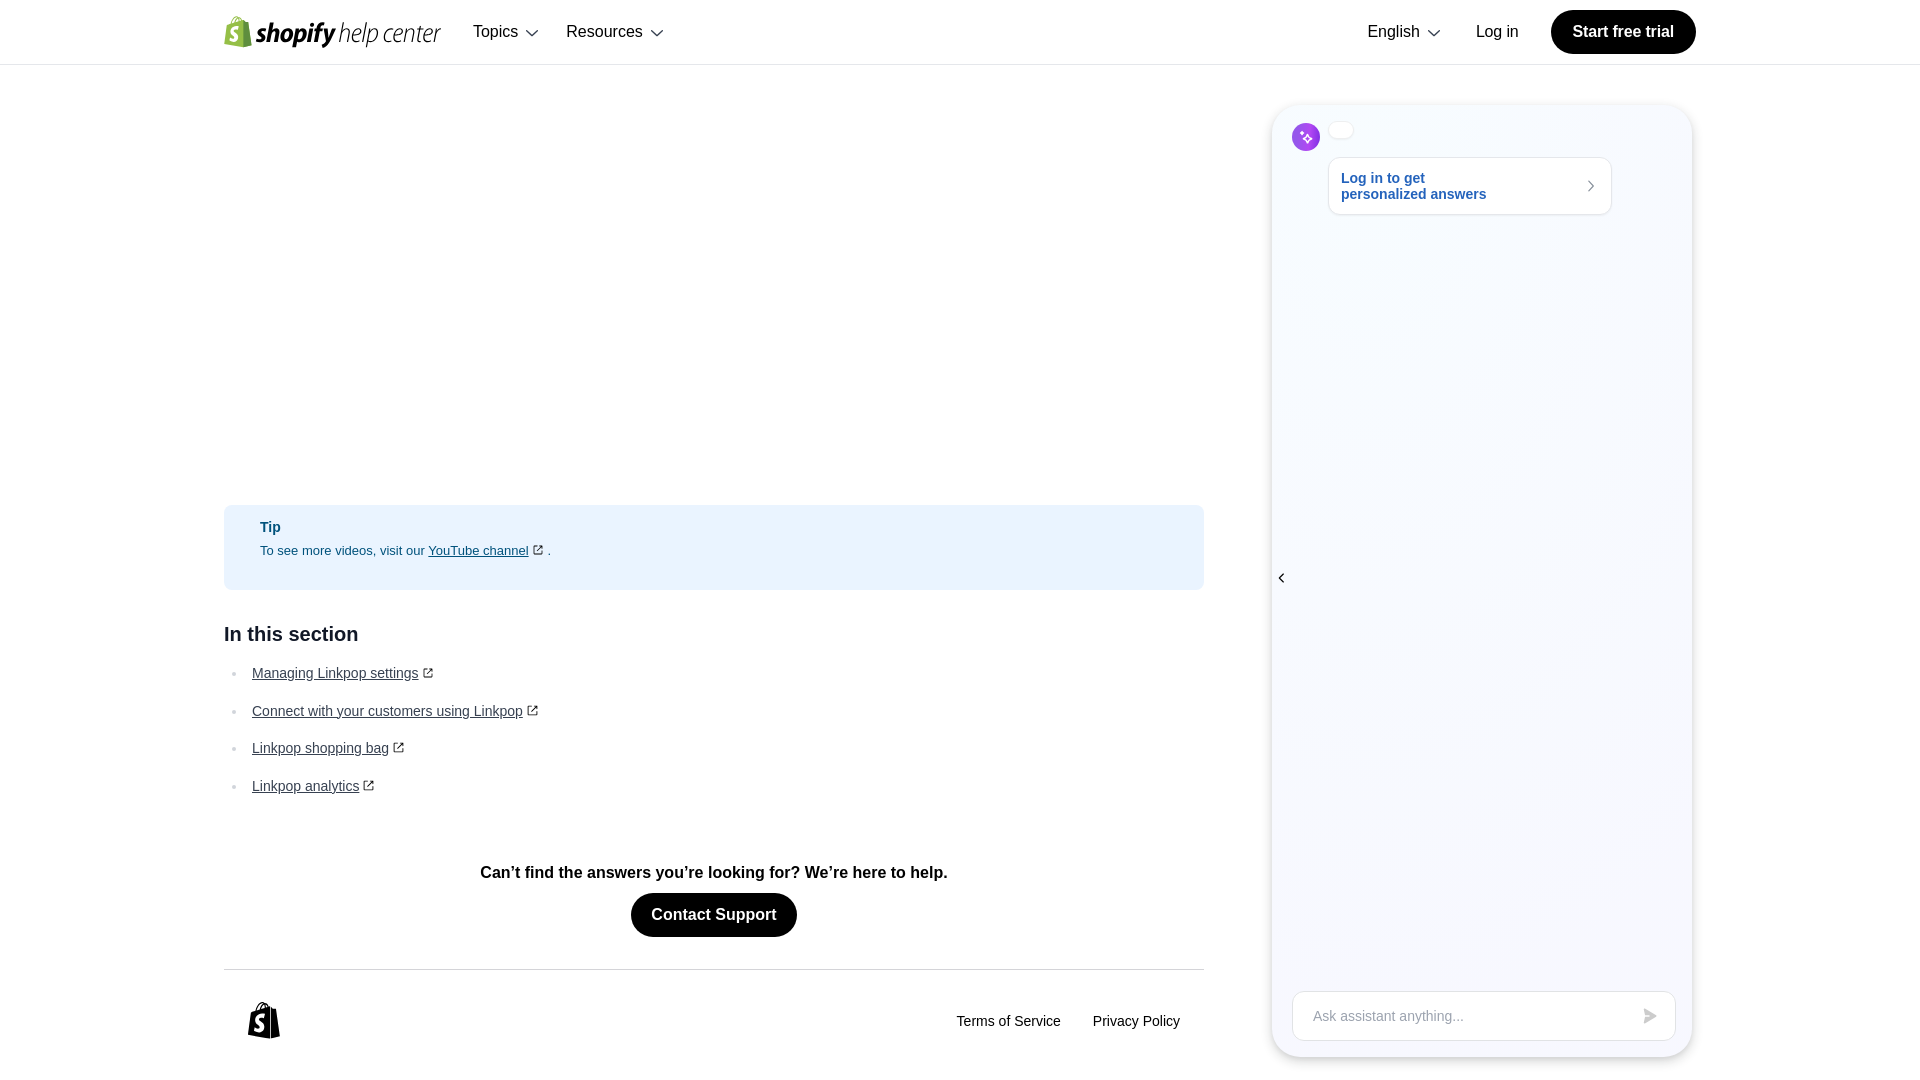 Image resolution: width=1920 pixels, height=1080 pixels. Describe the element at coordinates (714, 915) in the screenshot. I see `Contact Support` at that location.